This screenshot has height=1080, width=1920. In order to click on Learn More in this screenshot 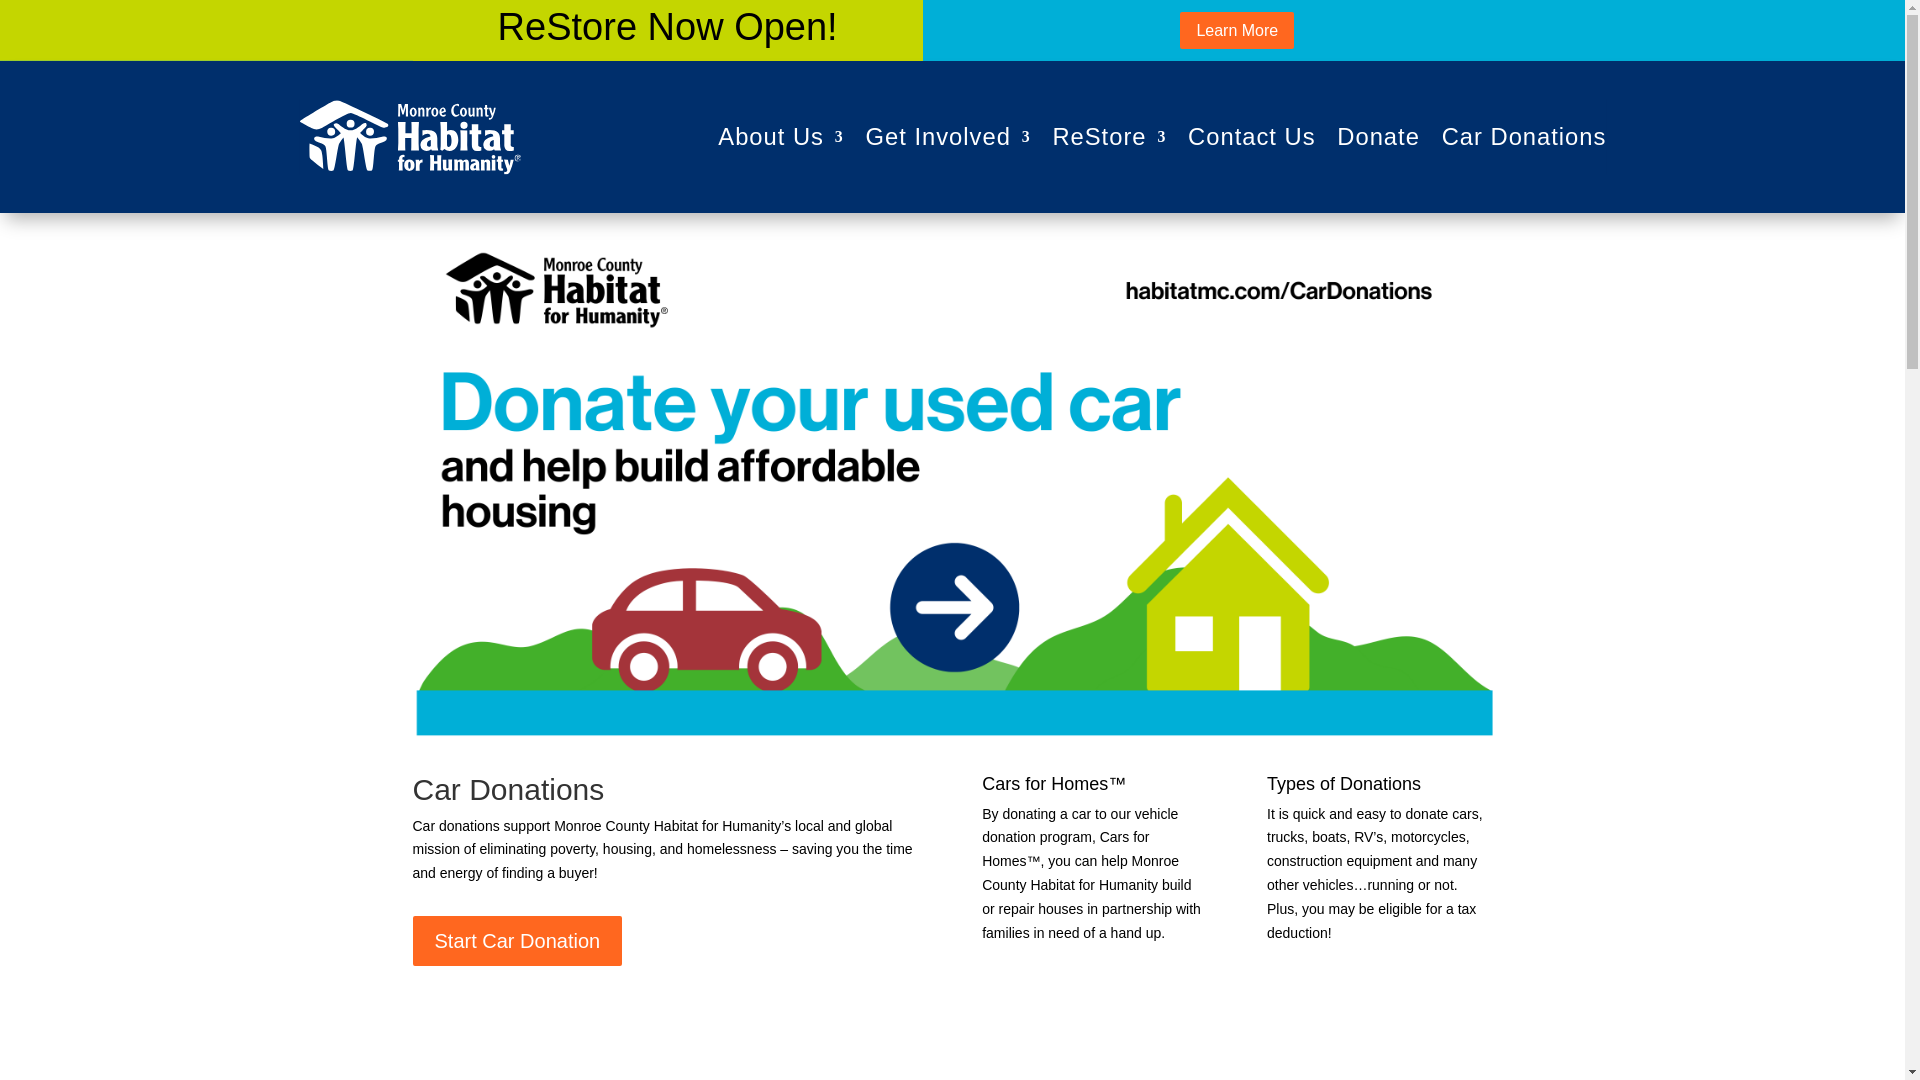, I will do `click(1237, 30)`.